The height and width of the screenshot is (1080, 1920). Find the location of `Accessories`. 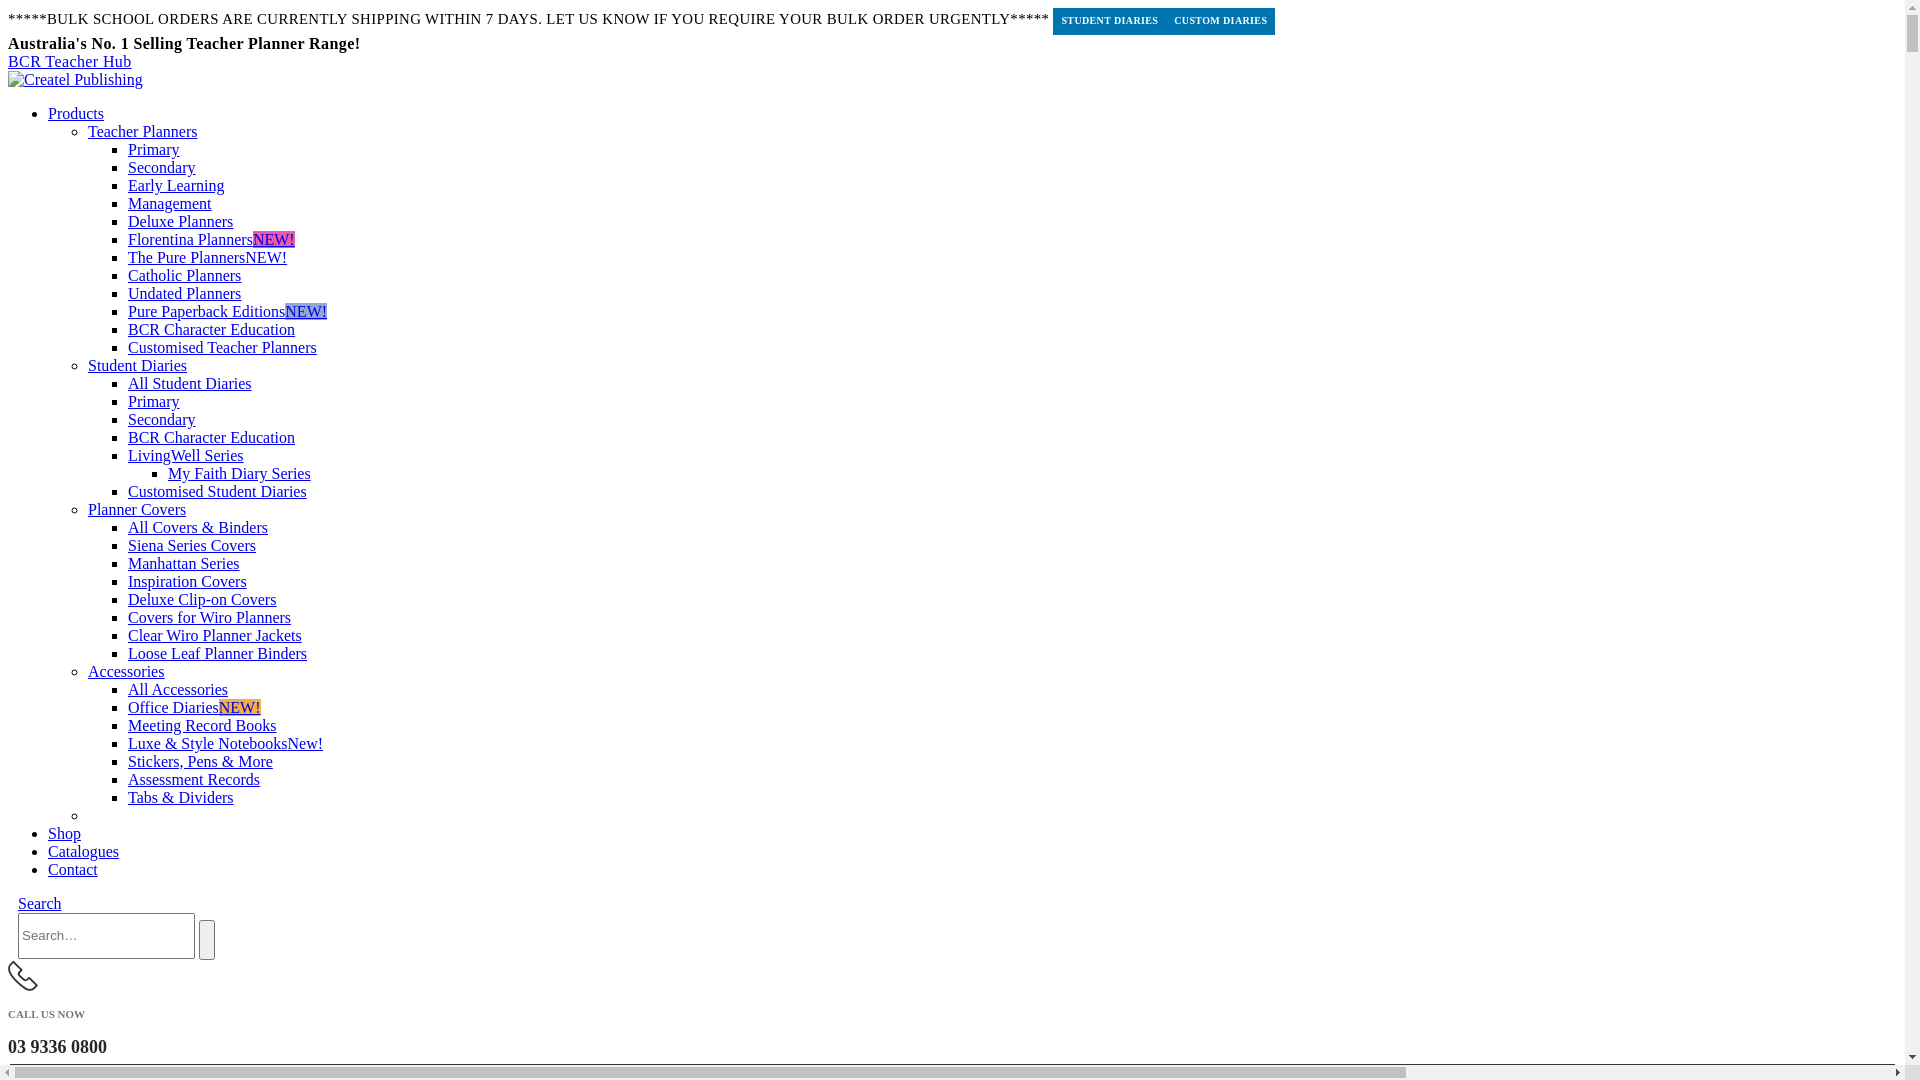

Accessories is located at coordinates (126, 672).